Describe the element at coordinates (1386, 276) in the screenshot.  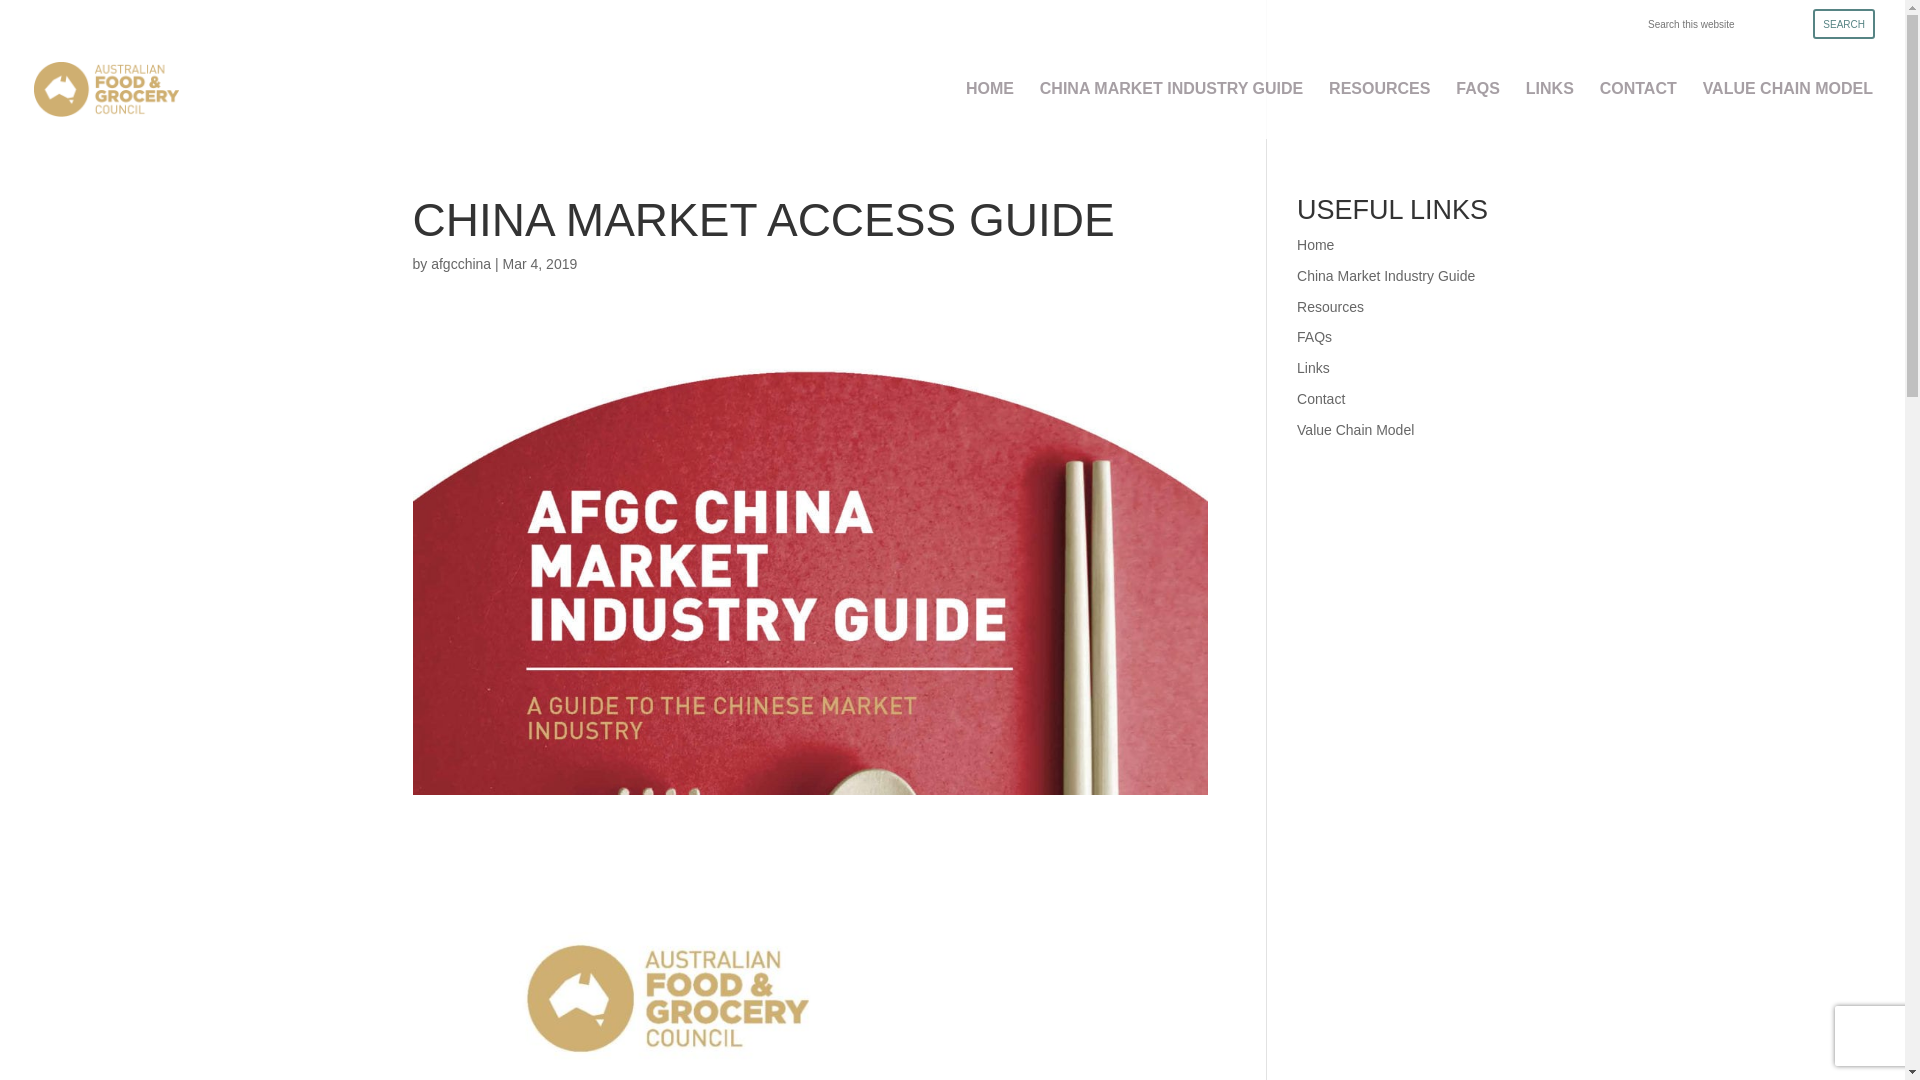
I see `China Market Industry Guide` at that location.